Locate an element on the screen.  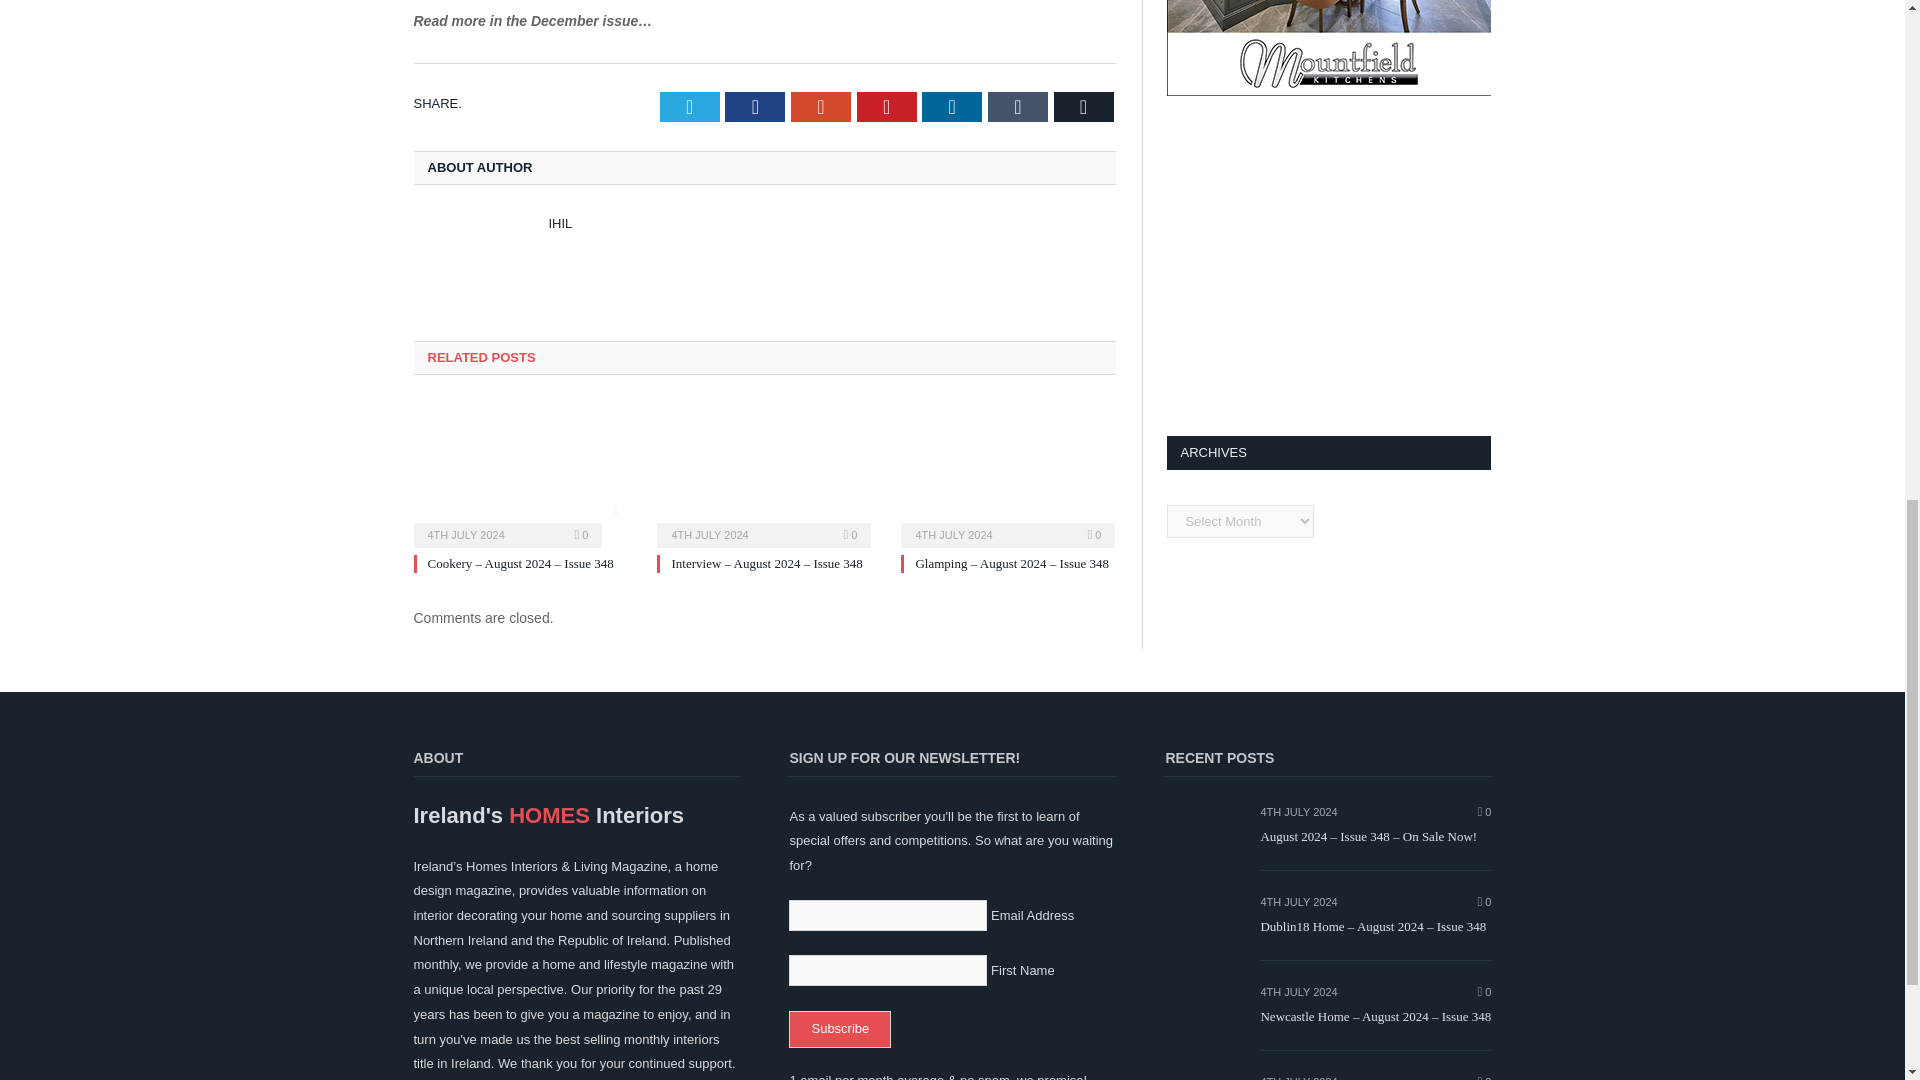
Subscribe is located at coordinates (840, 1028).